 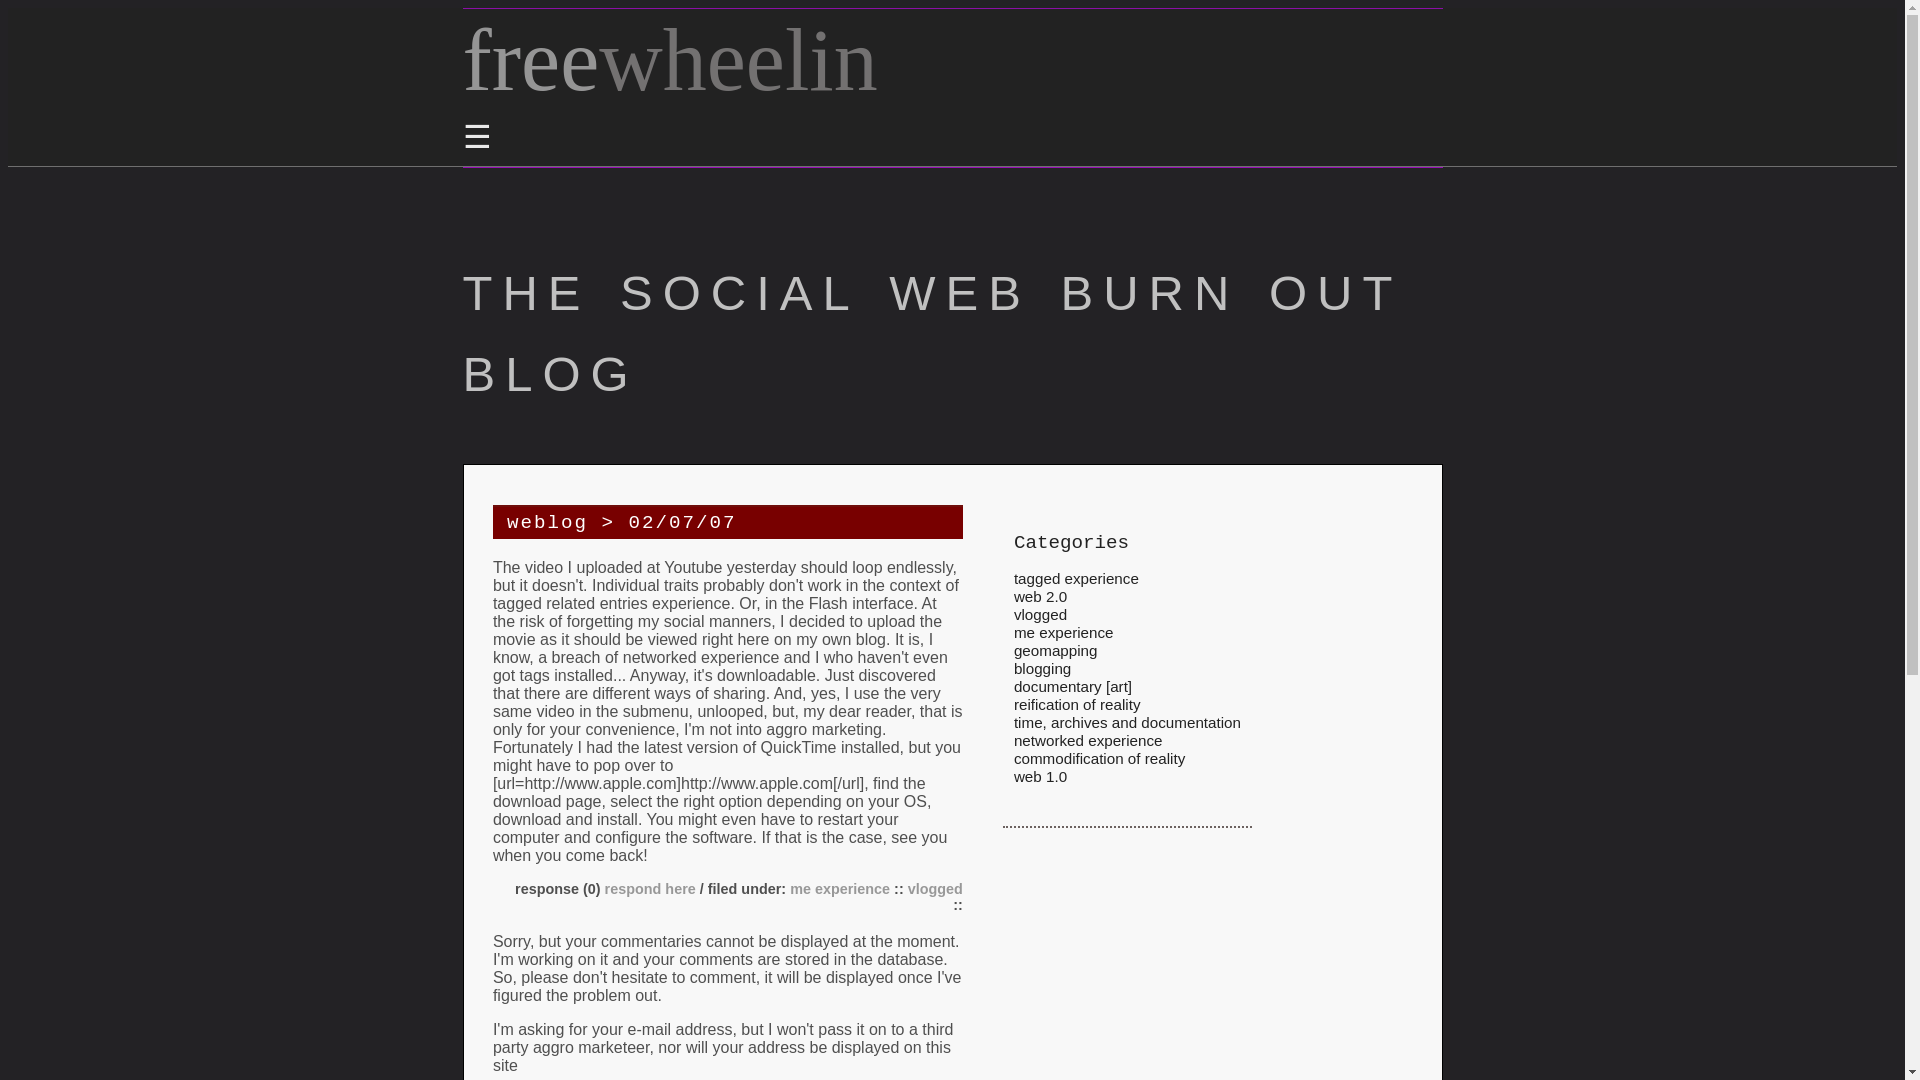 What do you see at coordinates (1076, 578) in the screenshot?
I see `tagged experience` at bounding box center [1076, 578].